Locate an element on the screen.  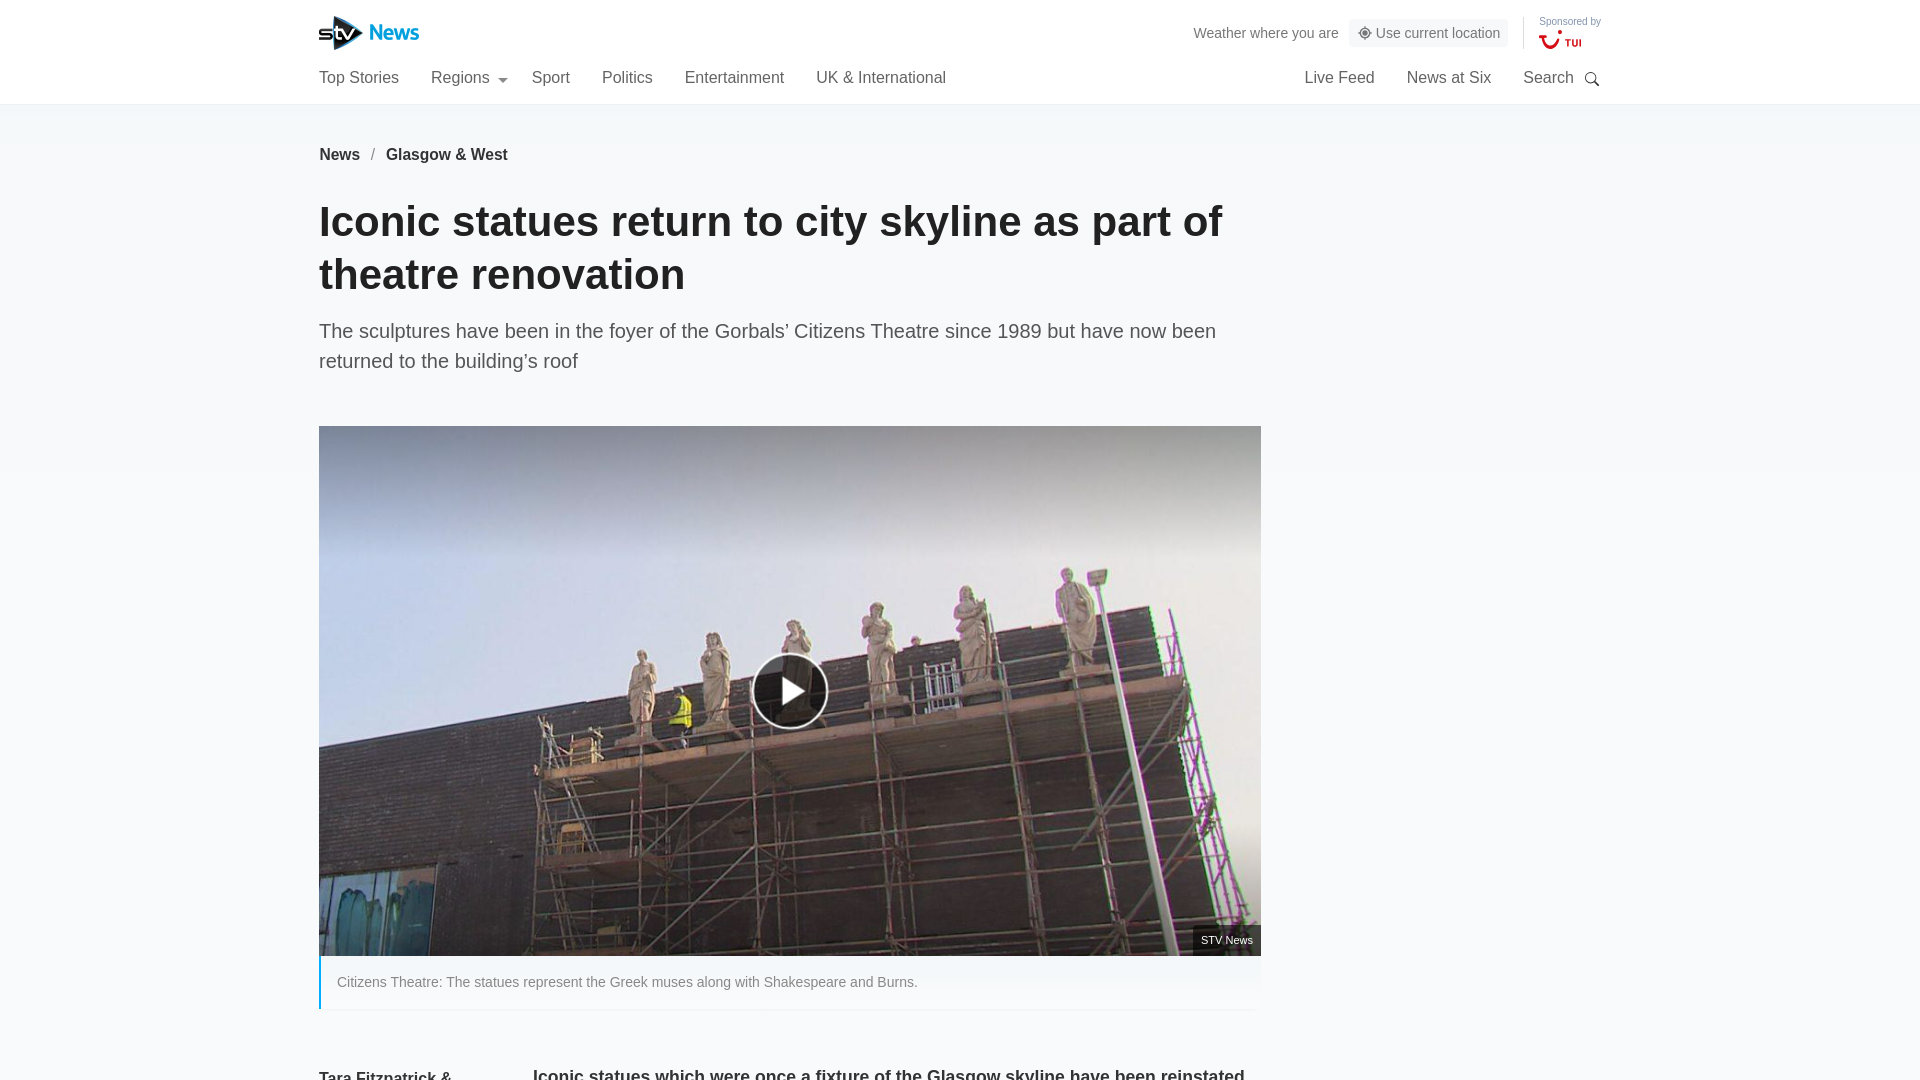
Top Stories is located at coordinates (358, 76).